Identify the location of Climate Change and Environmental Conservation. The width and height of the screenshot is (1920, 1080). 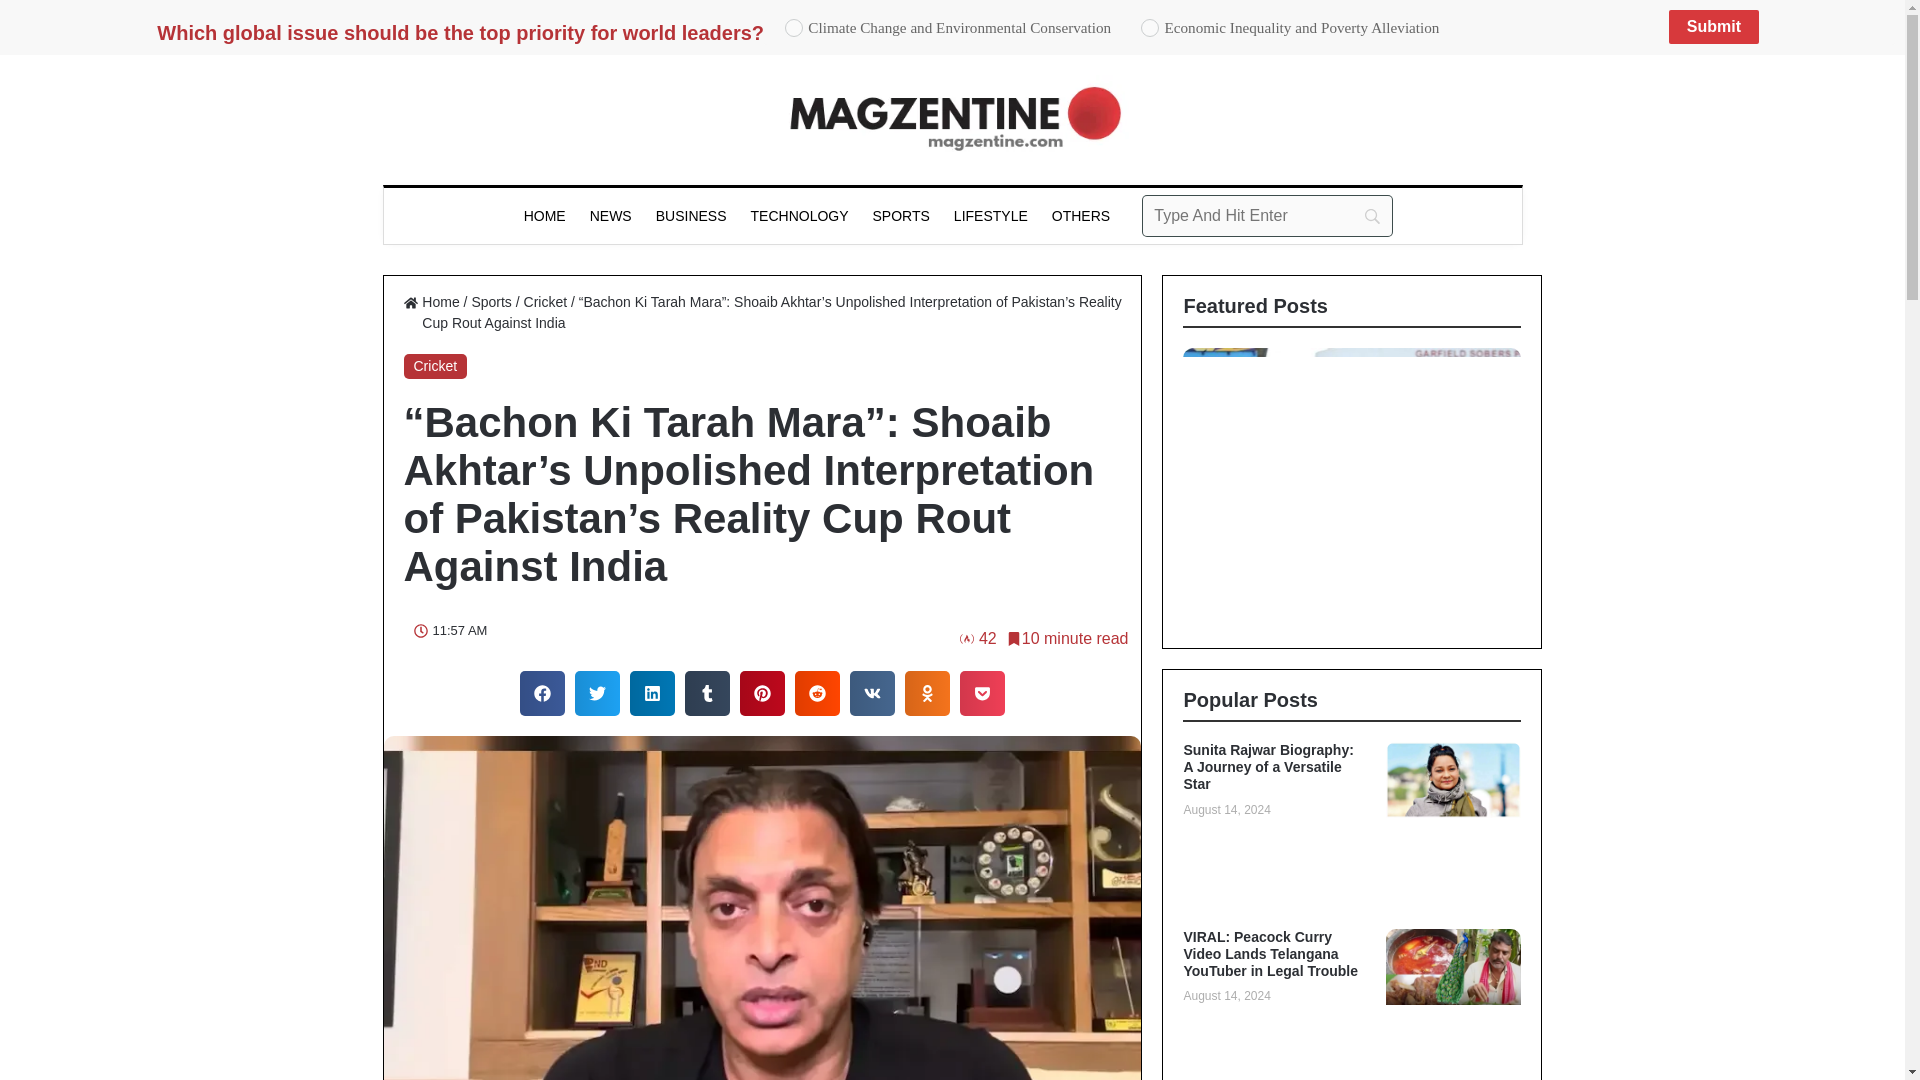
(794, 28).